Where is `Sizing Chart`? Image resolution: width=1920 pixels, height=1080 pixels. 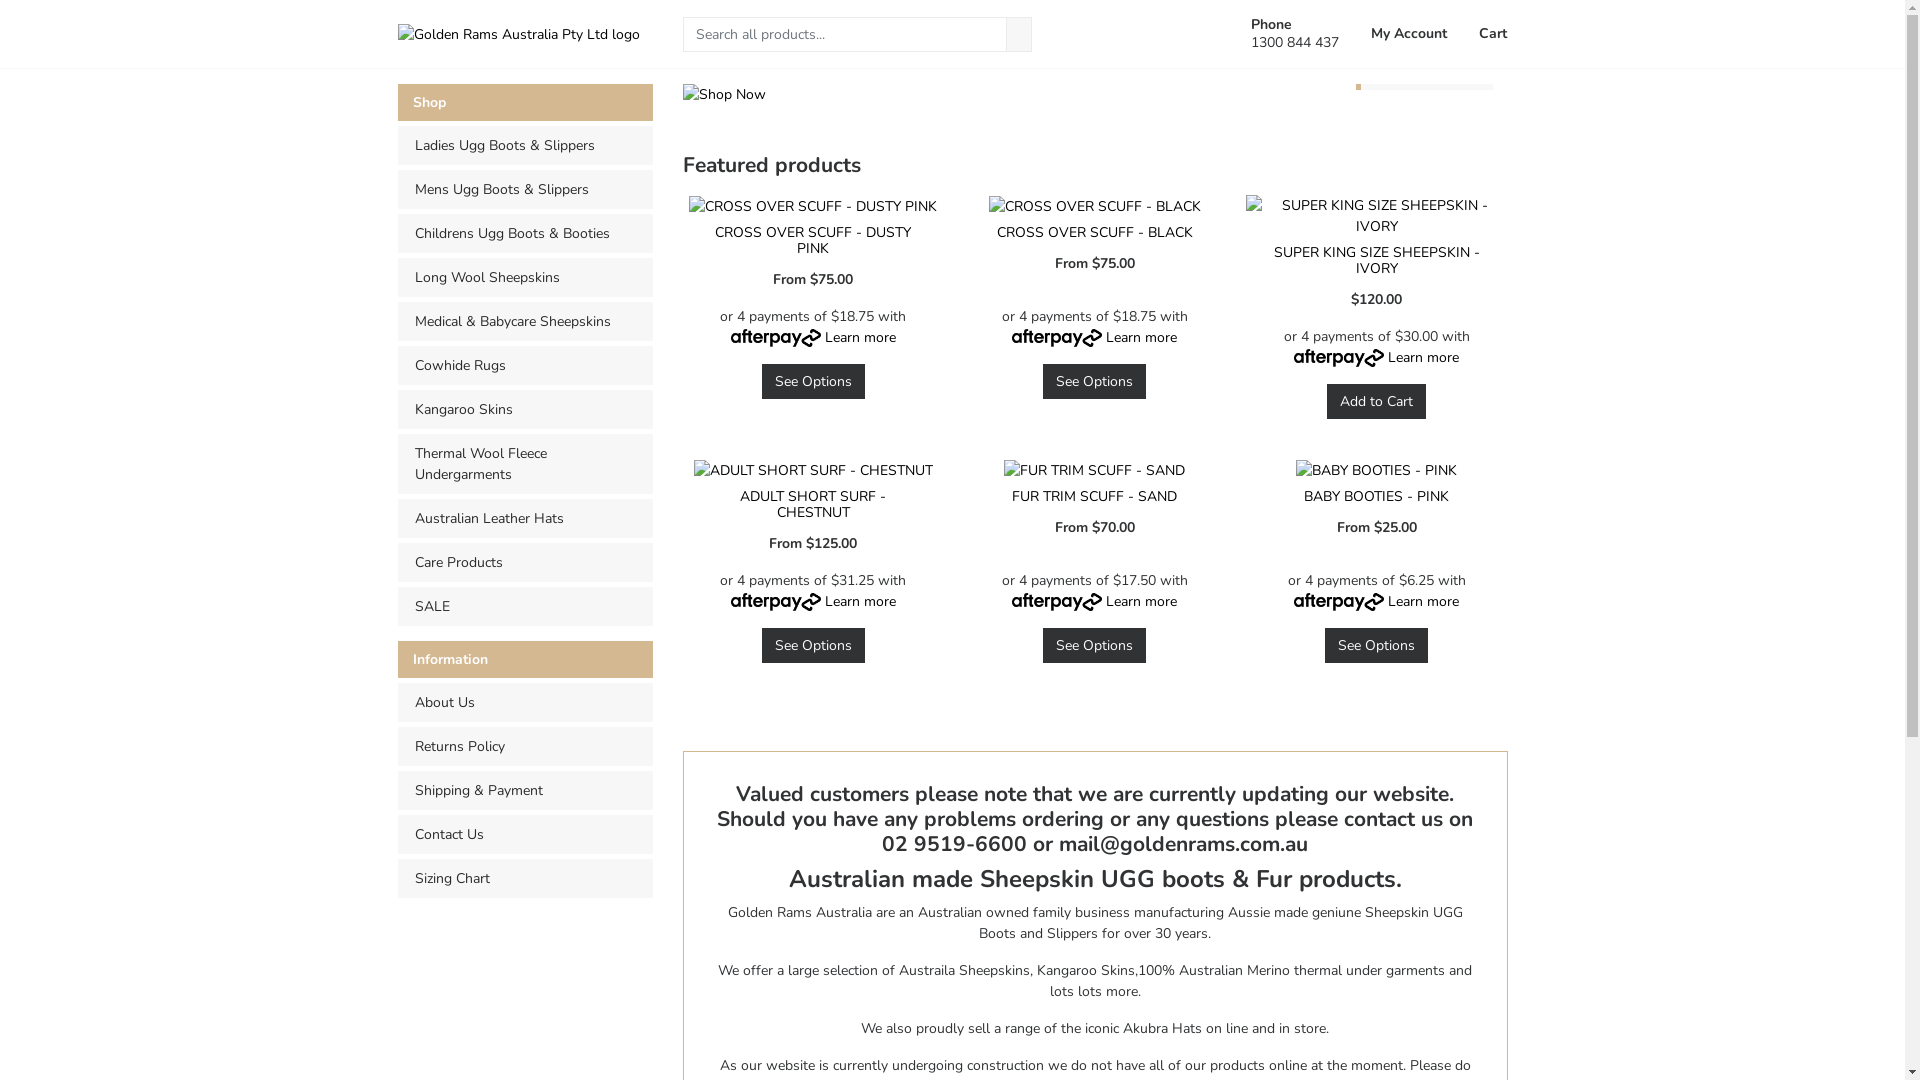 Sizing Chart is located at coordinates (524, 878).